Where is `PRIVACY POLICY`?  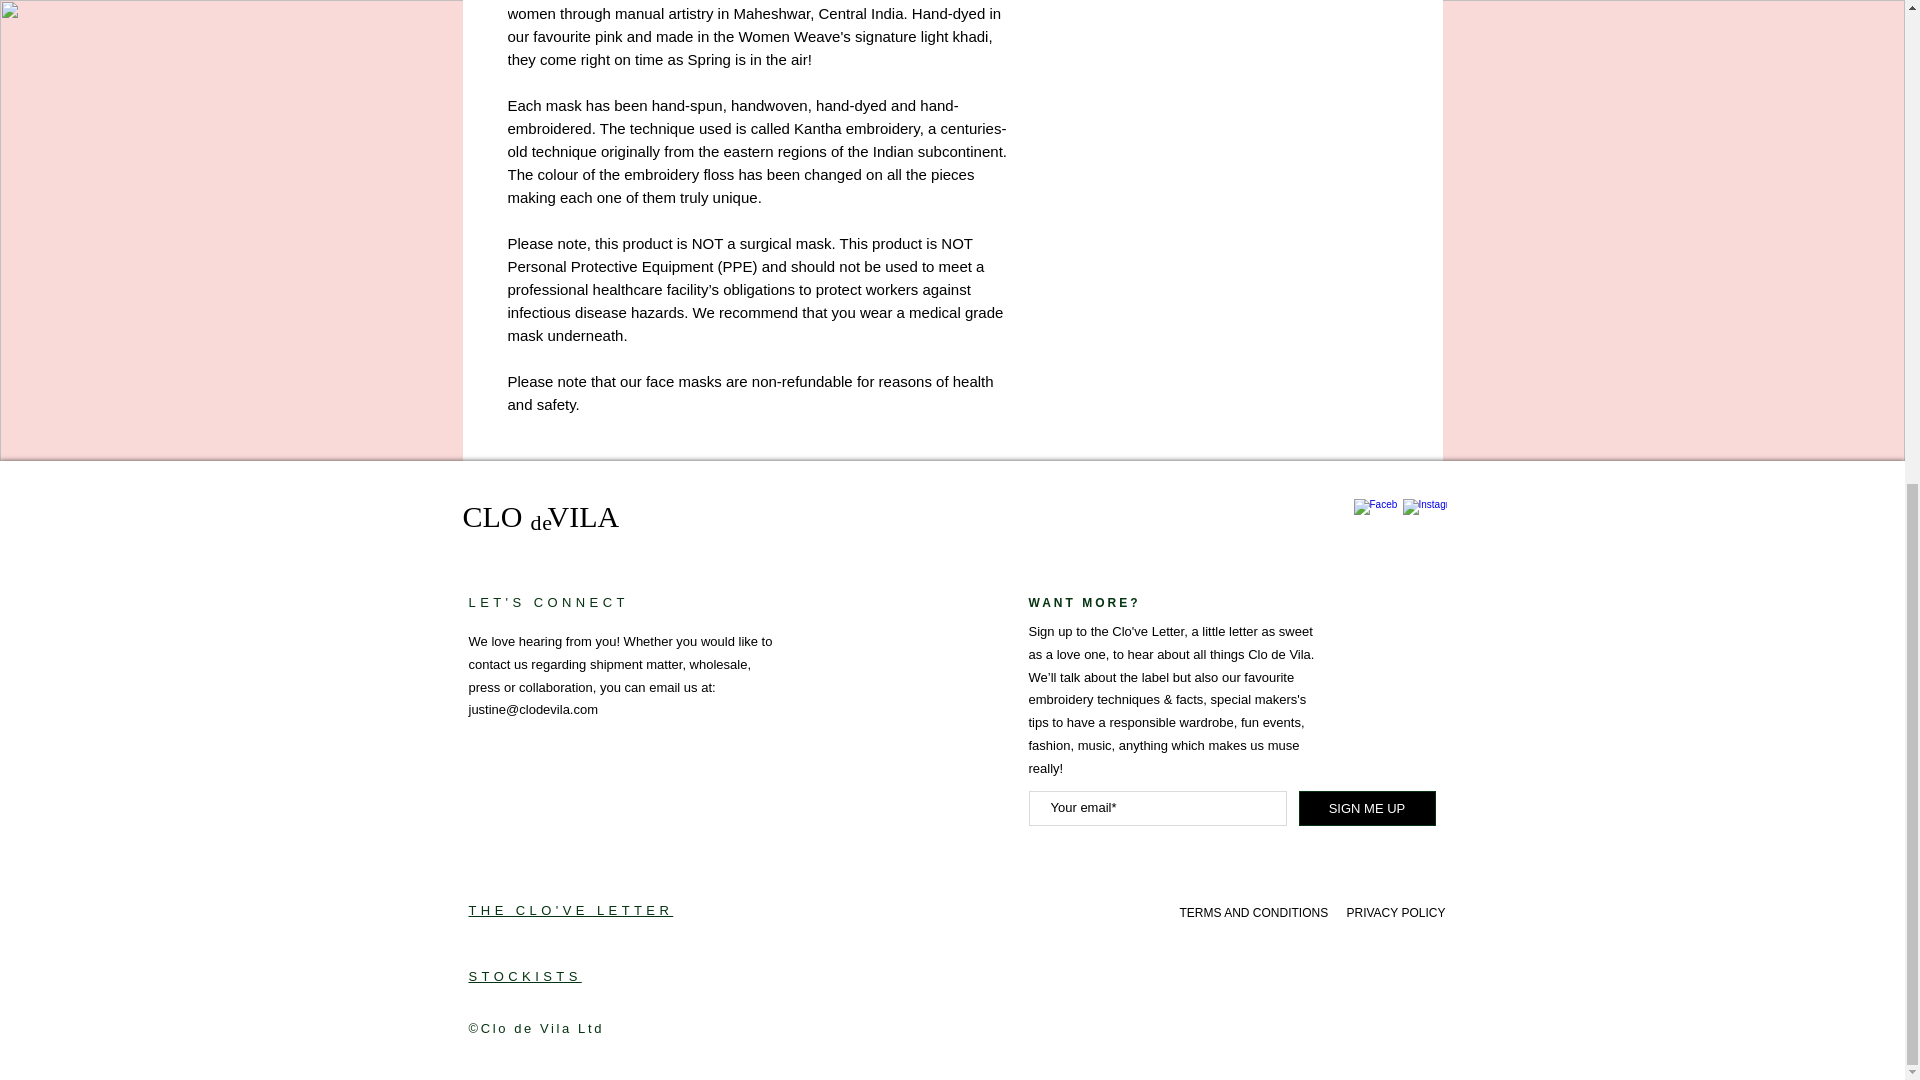
PRIVACY POLICY is located at coordinates (1395, 913).